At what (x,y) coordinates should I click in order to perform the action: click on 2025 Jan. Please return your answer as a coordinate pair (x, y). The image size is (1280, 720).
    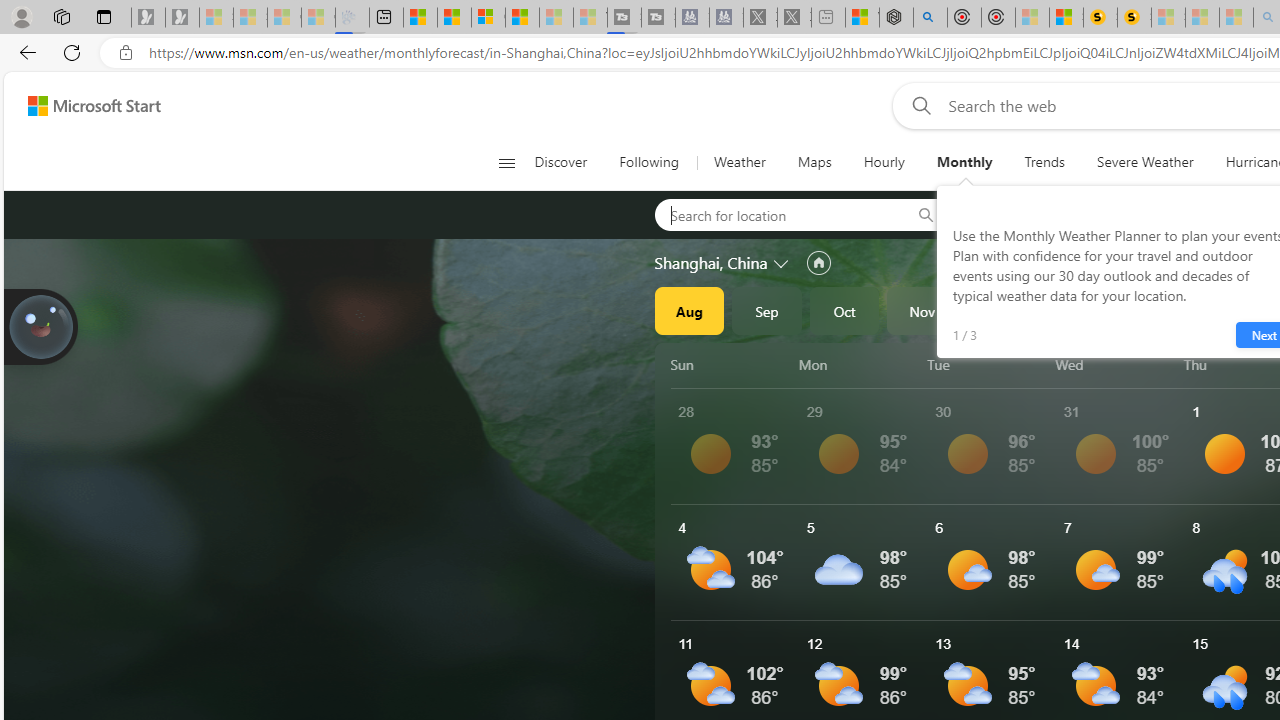
    Looking at the image, I should click on (1077, 310).